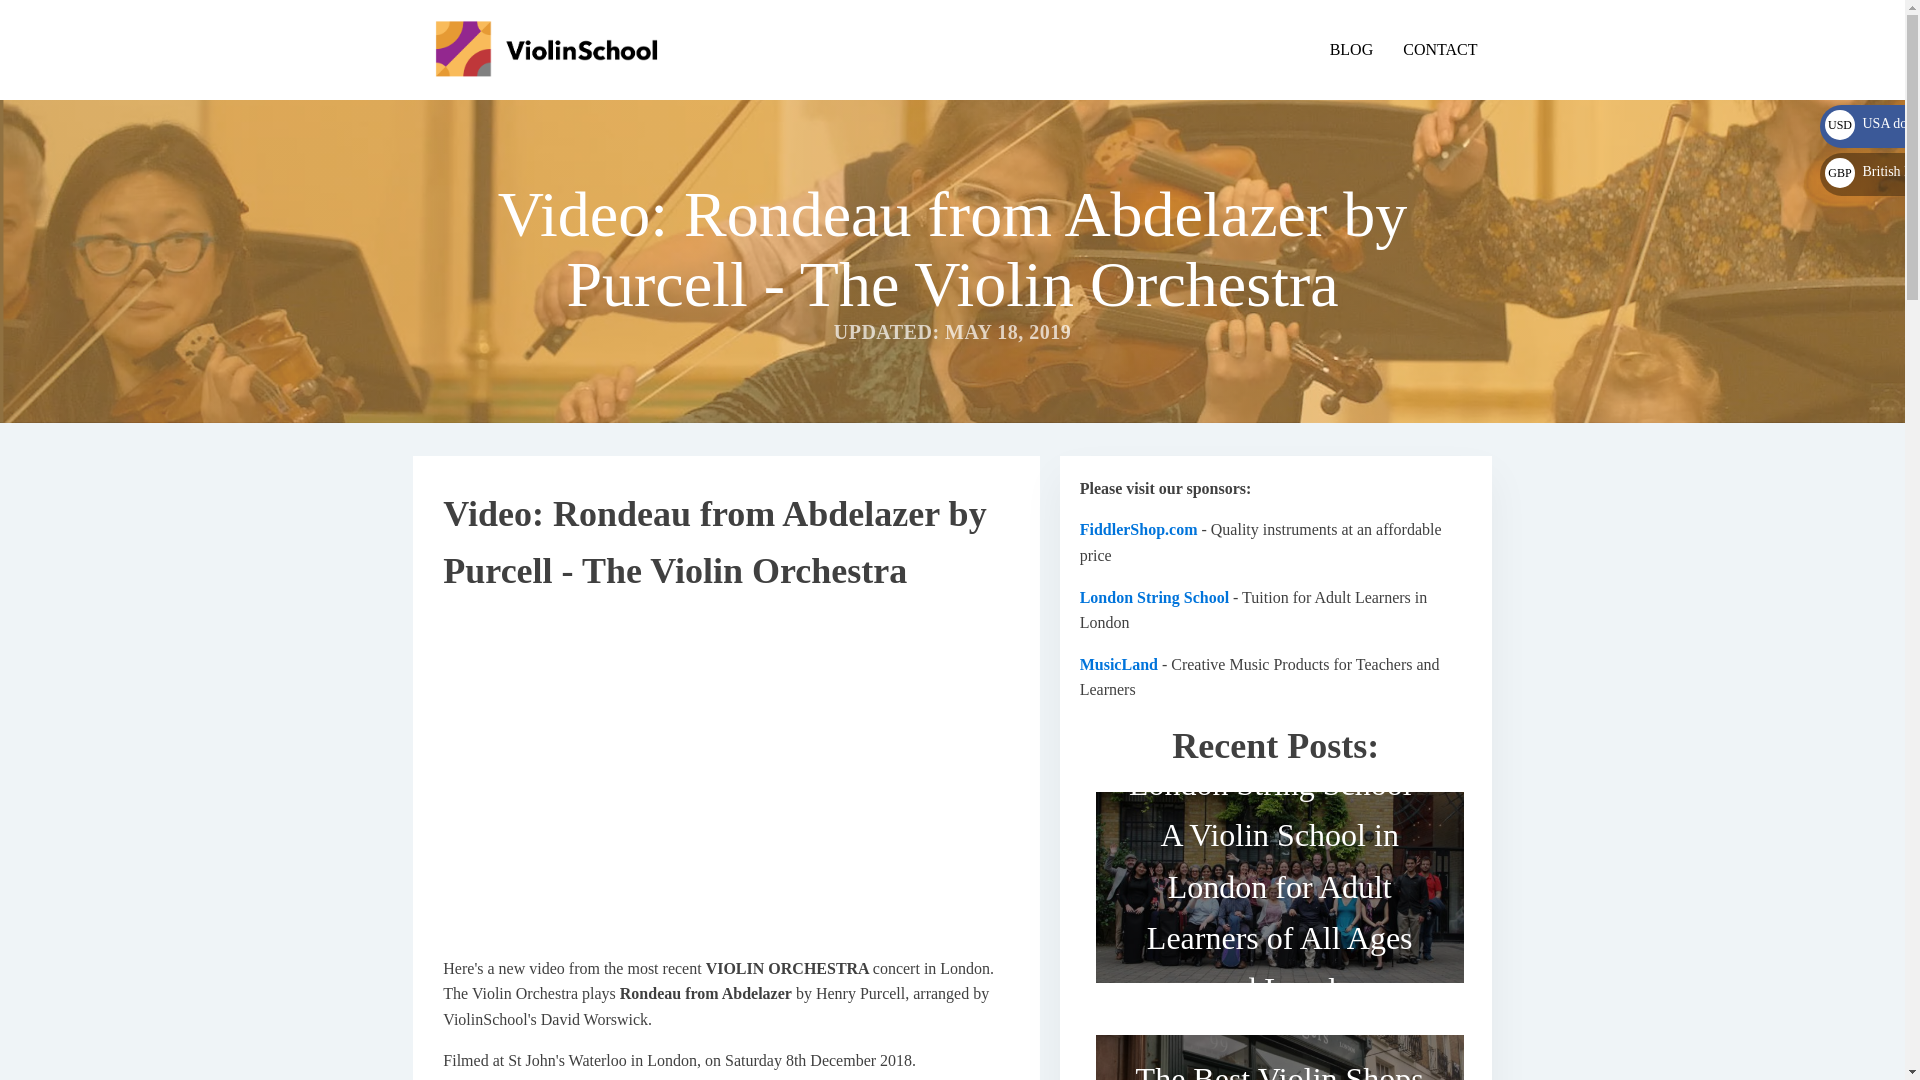  I want to click on FiddlerShop.com, so click(1138, 528).